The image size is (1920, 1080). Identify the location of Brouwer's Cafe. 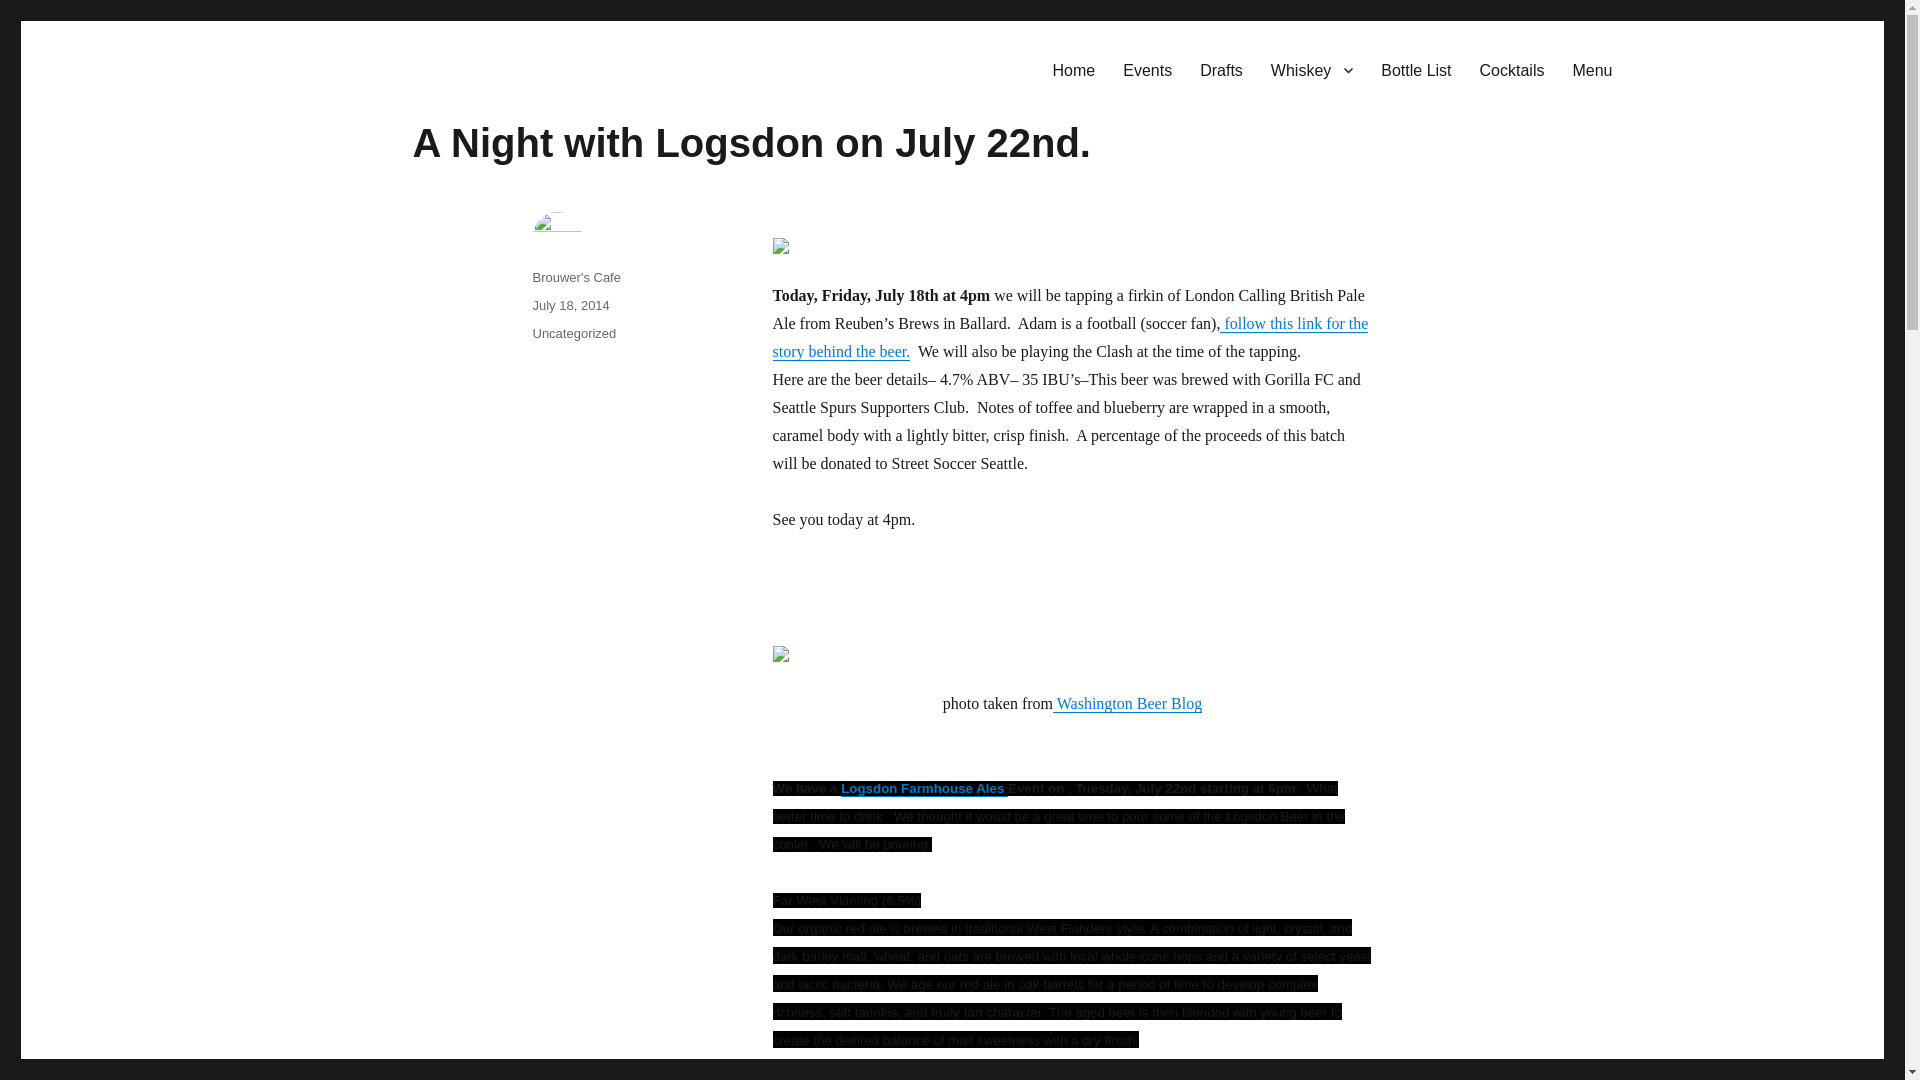
(576, 278).